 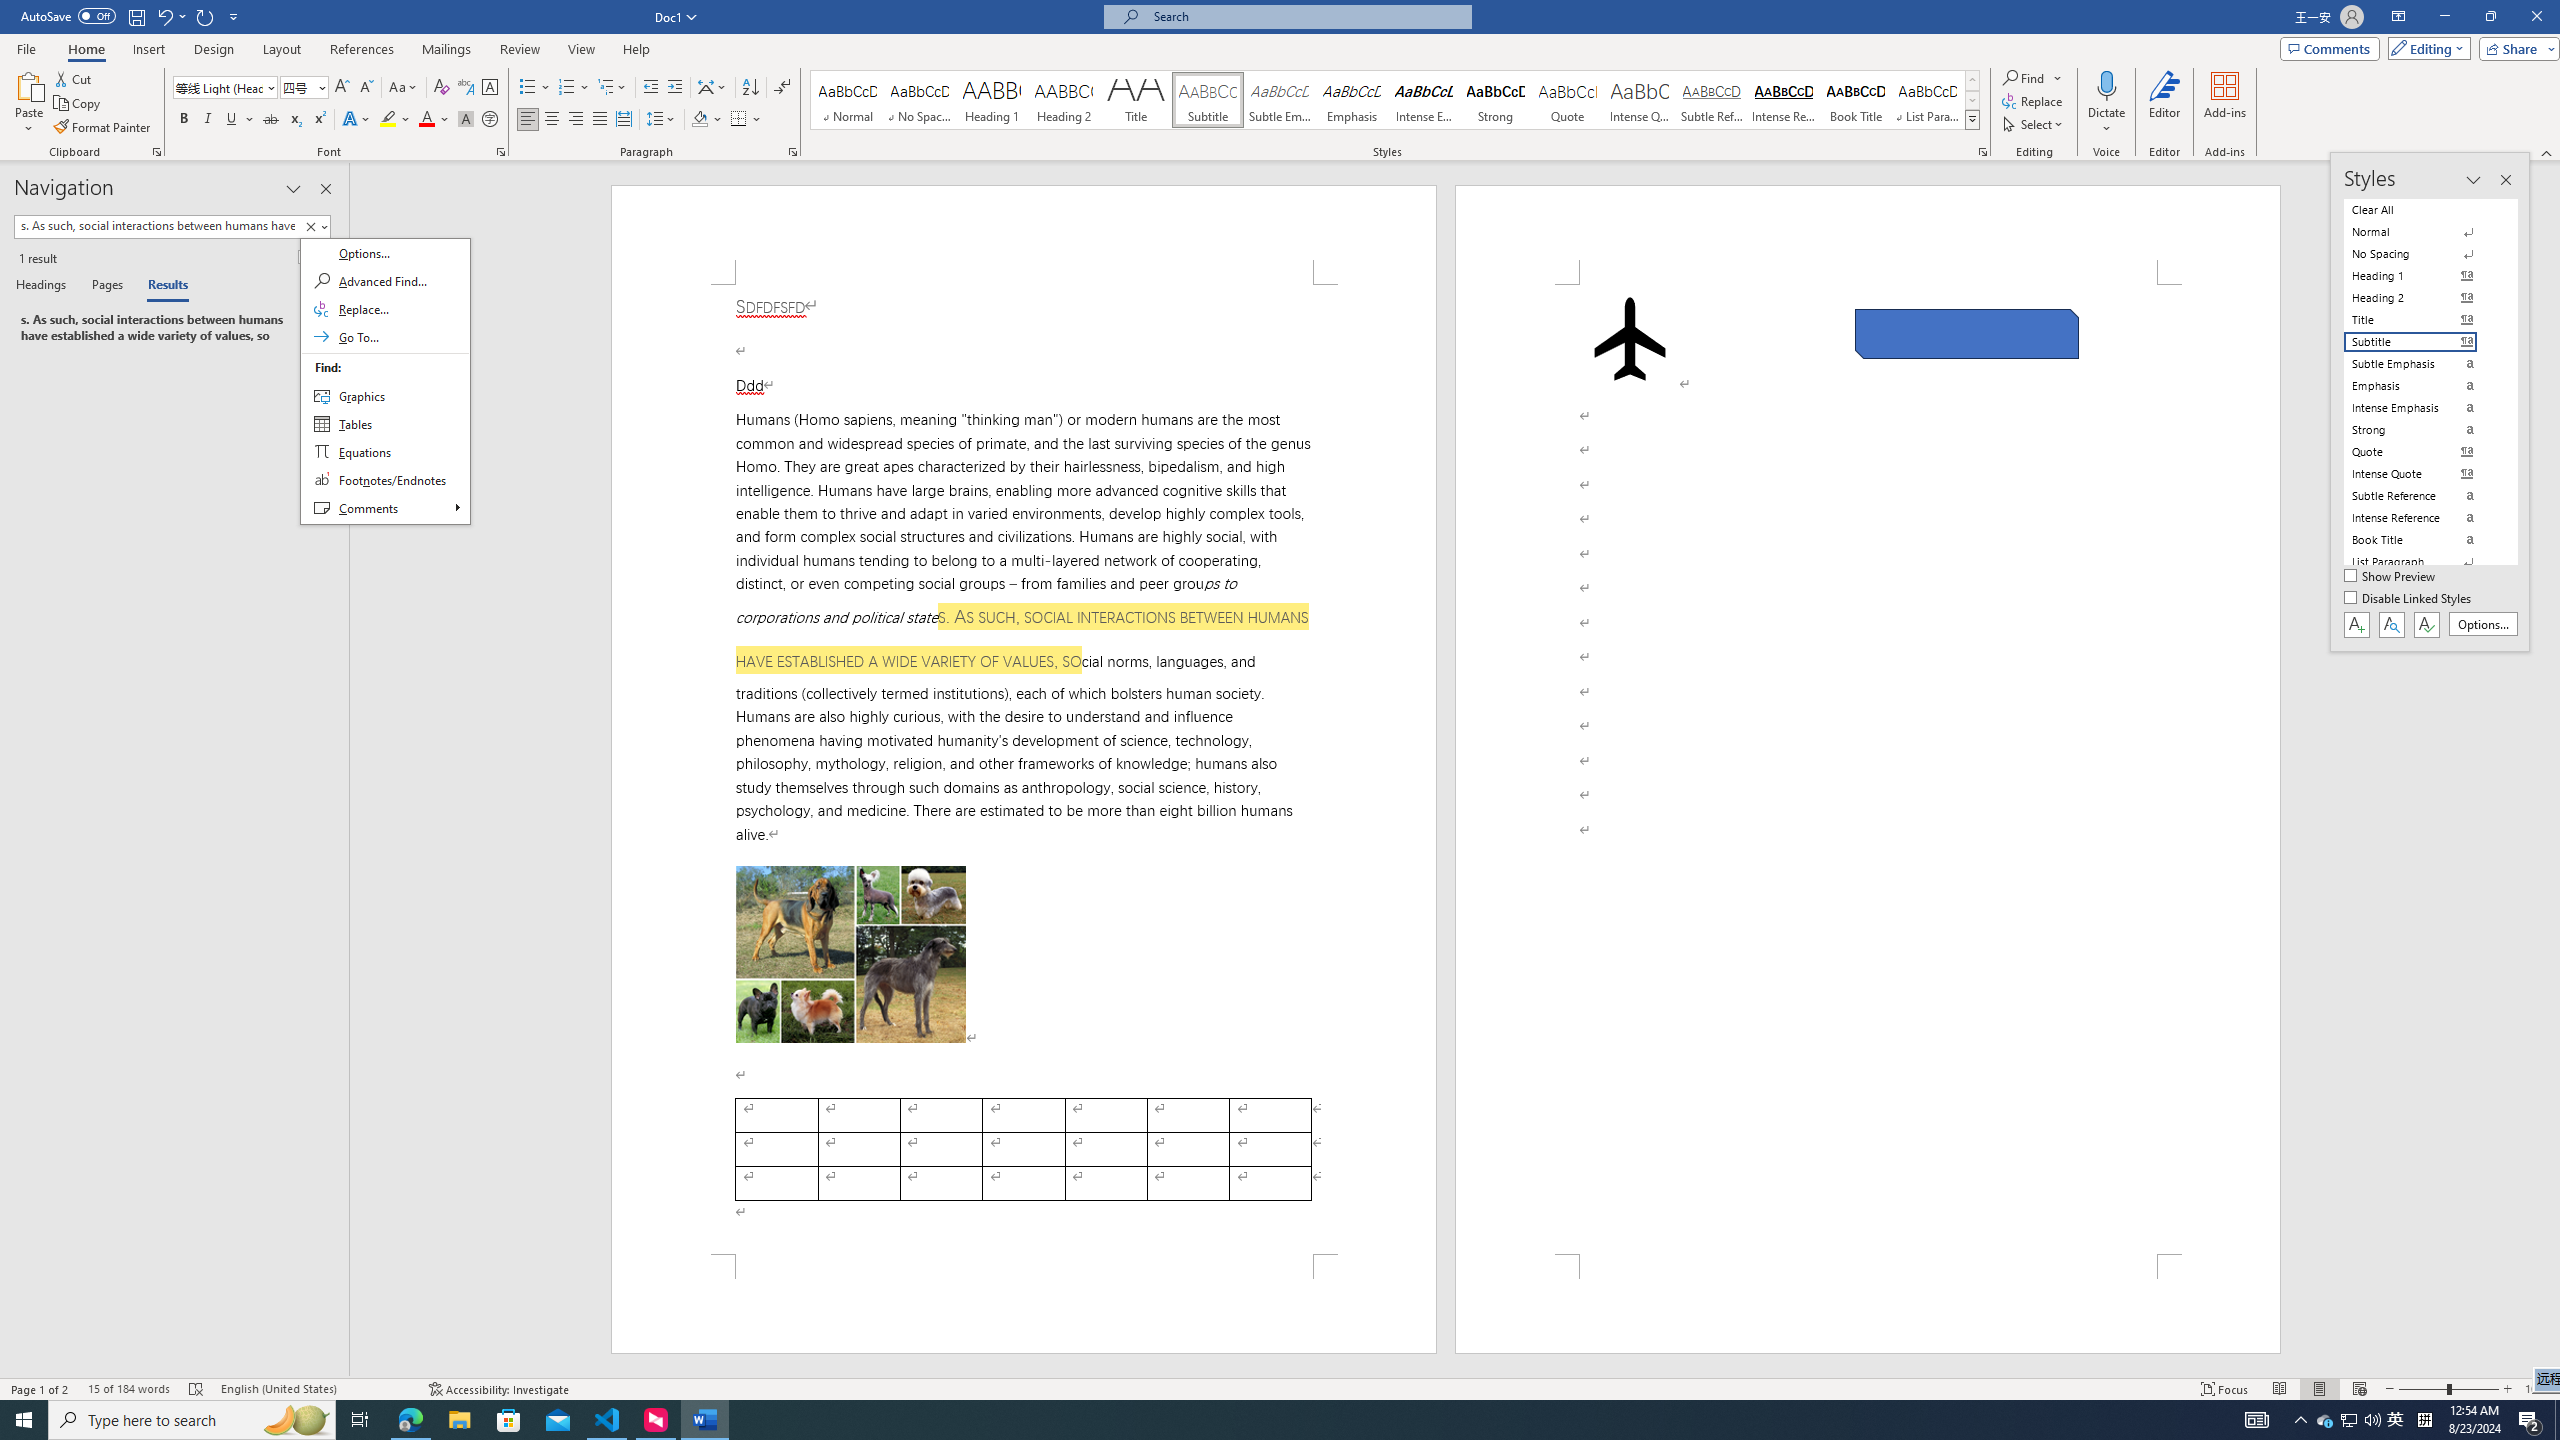 What do you see at coordinates (1423, 100) in the screenshot?
I see `Intense Emphasis` at bounding box center [1423, 100].